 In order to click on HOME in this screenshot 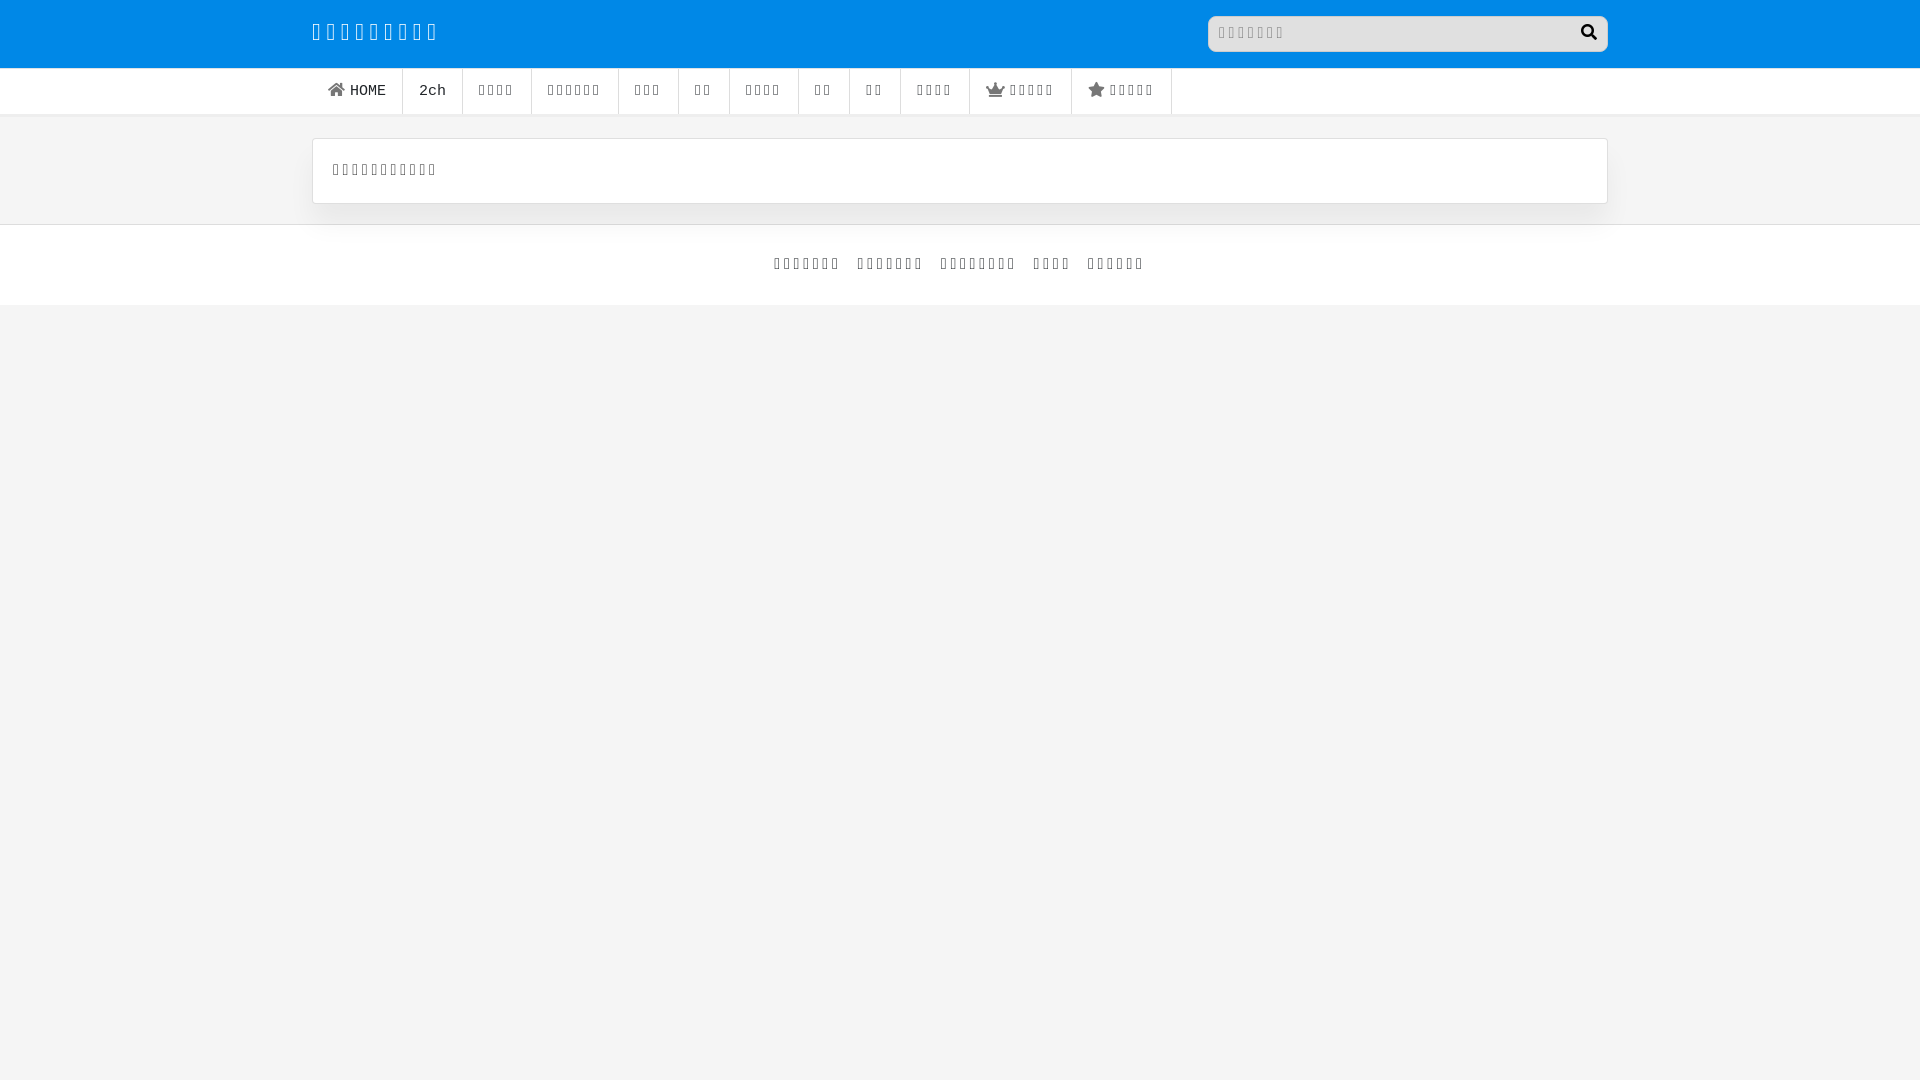, I will do `click(357, 92)`.